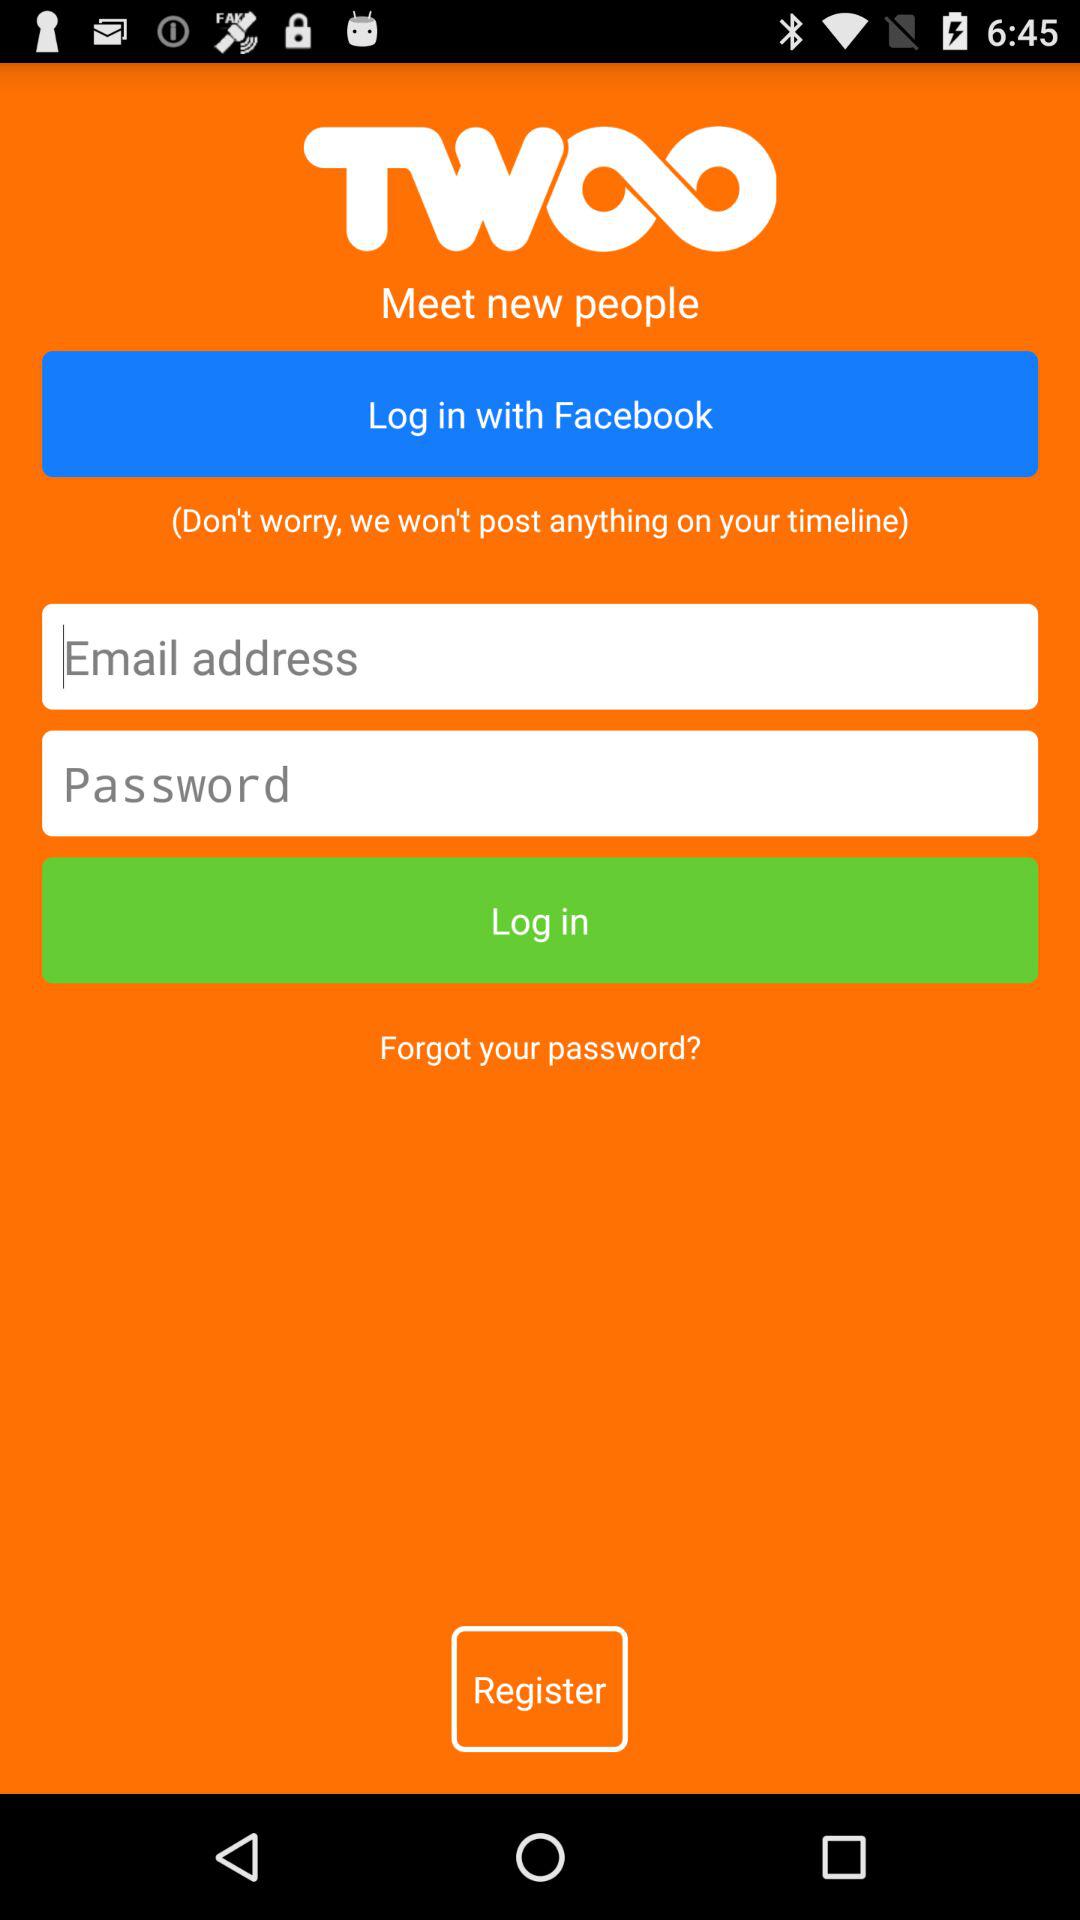 This screenshot has height=1920, width=1080. What do you see at coordinates (539, 1689) in the screenshot?
I see `turn on the register item` at bounding box center [539, 1689].